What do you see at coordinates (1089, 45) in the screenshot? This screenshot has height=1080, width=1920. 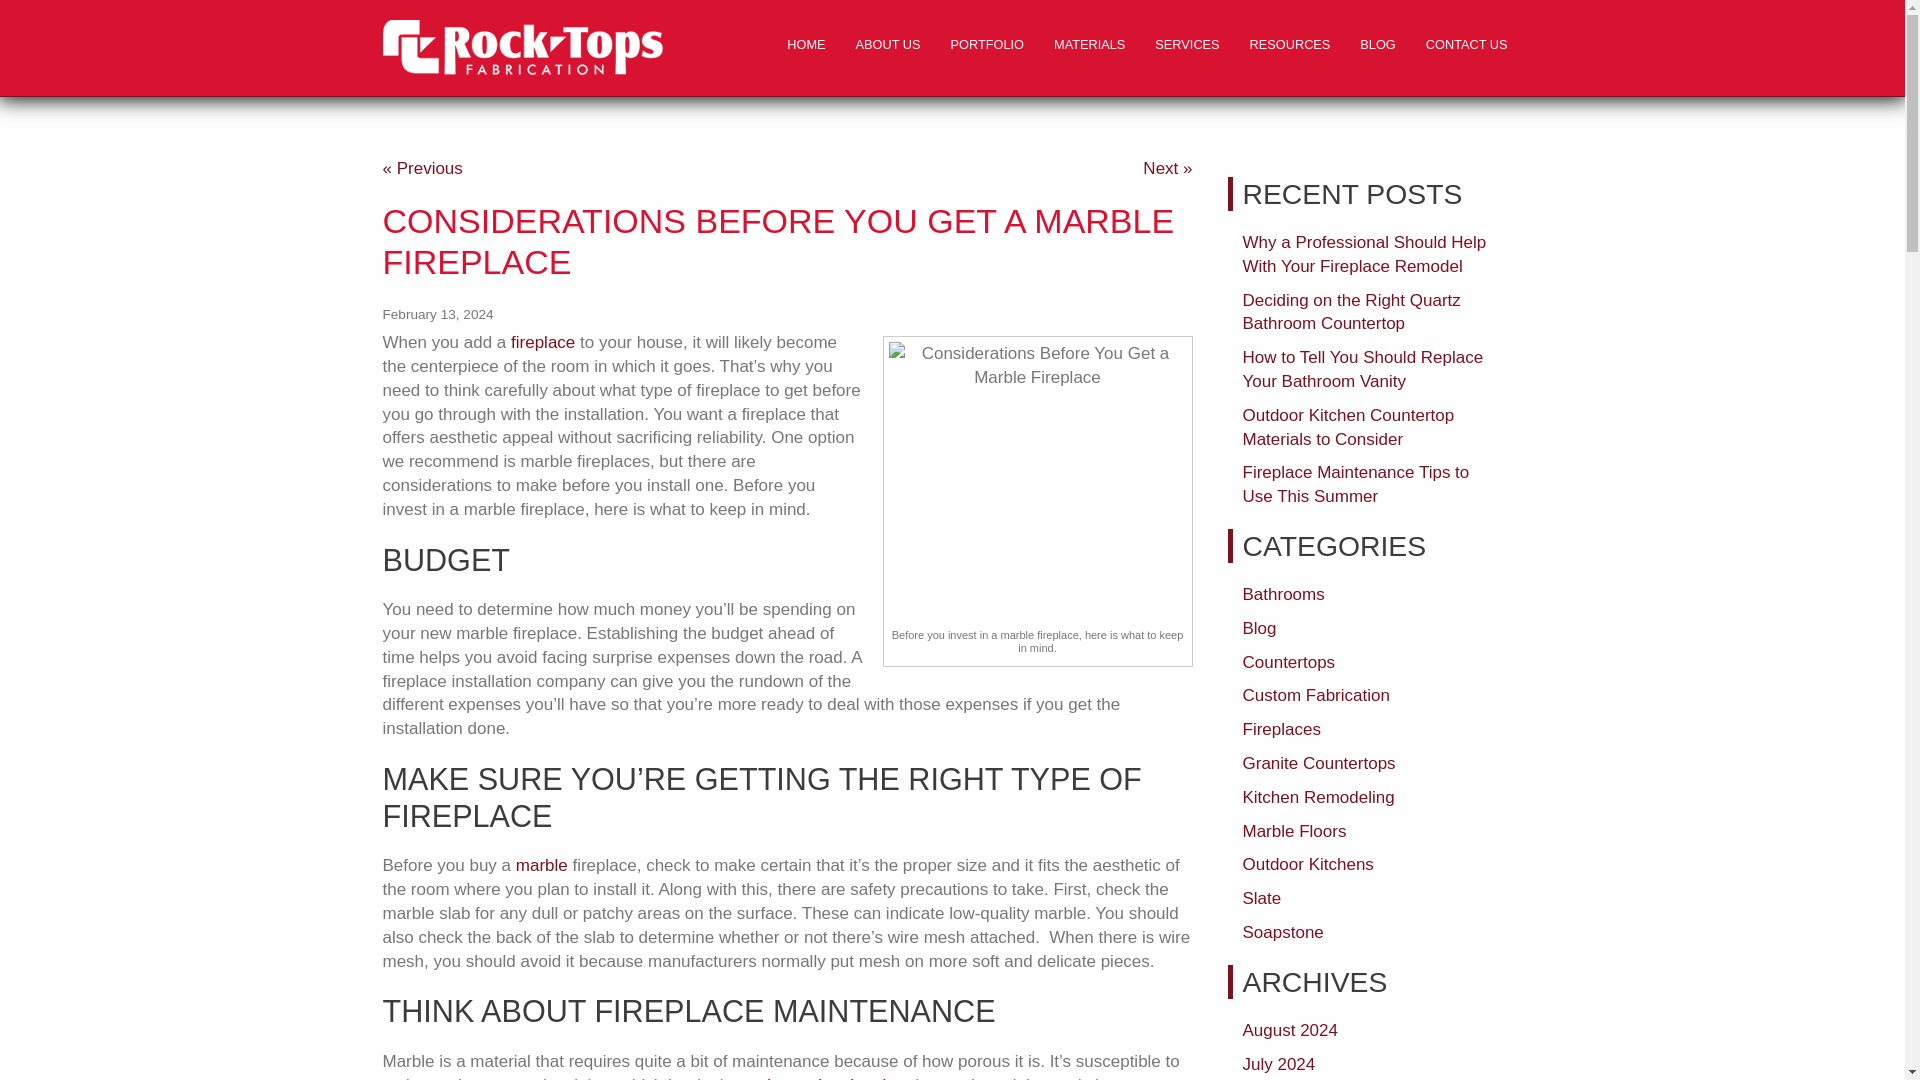 I see `MATERIALS` at bounding box center [1089, 45].